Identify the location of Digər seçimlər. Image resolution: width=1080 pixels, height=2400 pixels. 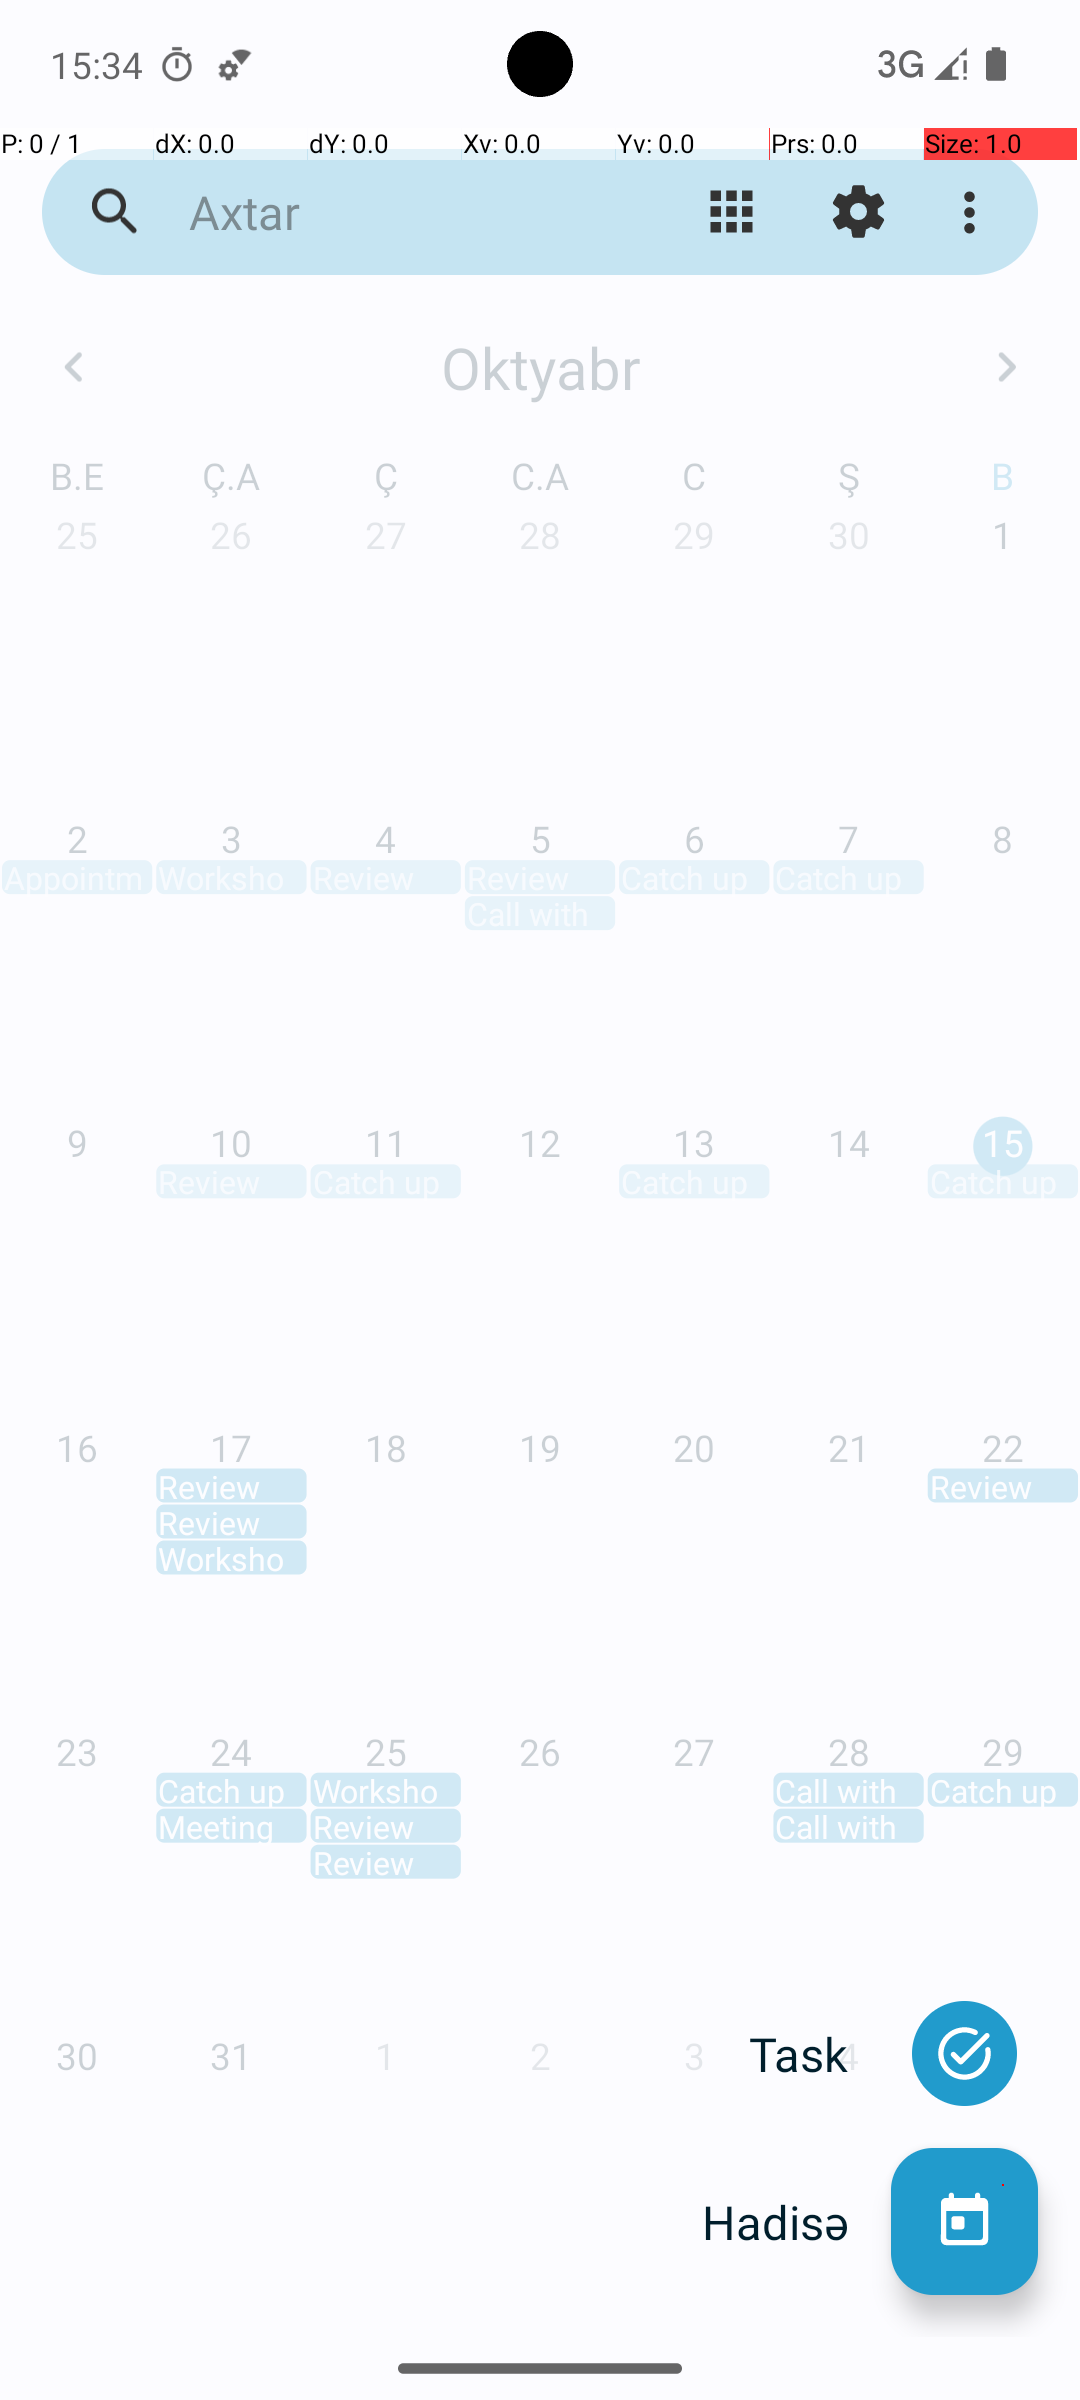
(974, 212).